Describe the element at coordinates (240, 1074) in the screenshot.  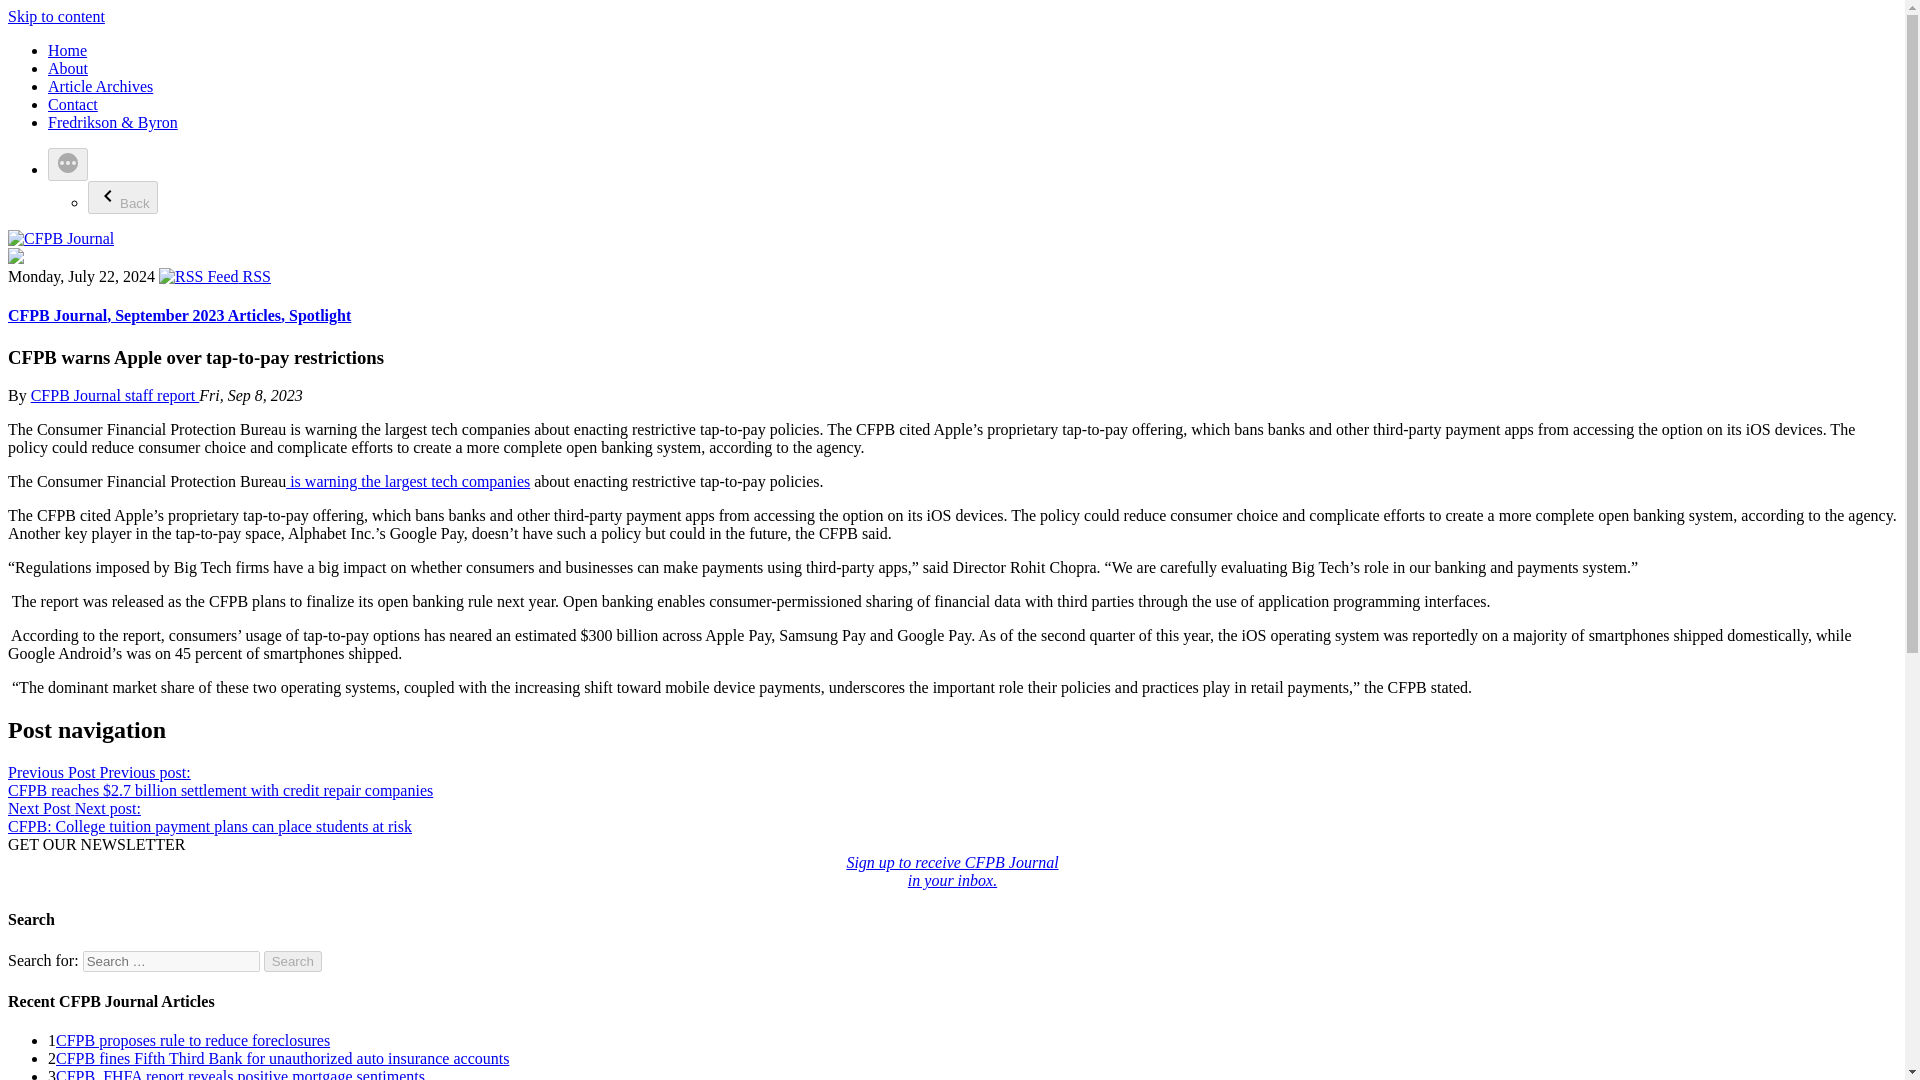
I see `Contact` at that location.